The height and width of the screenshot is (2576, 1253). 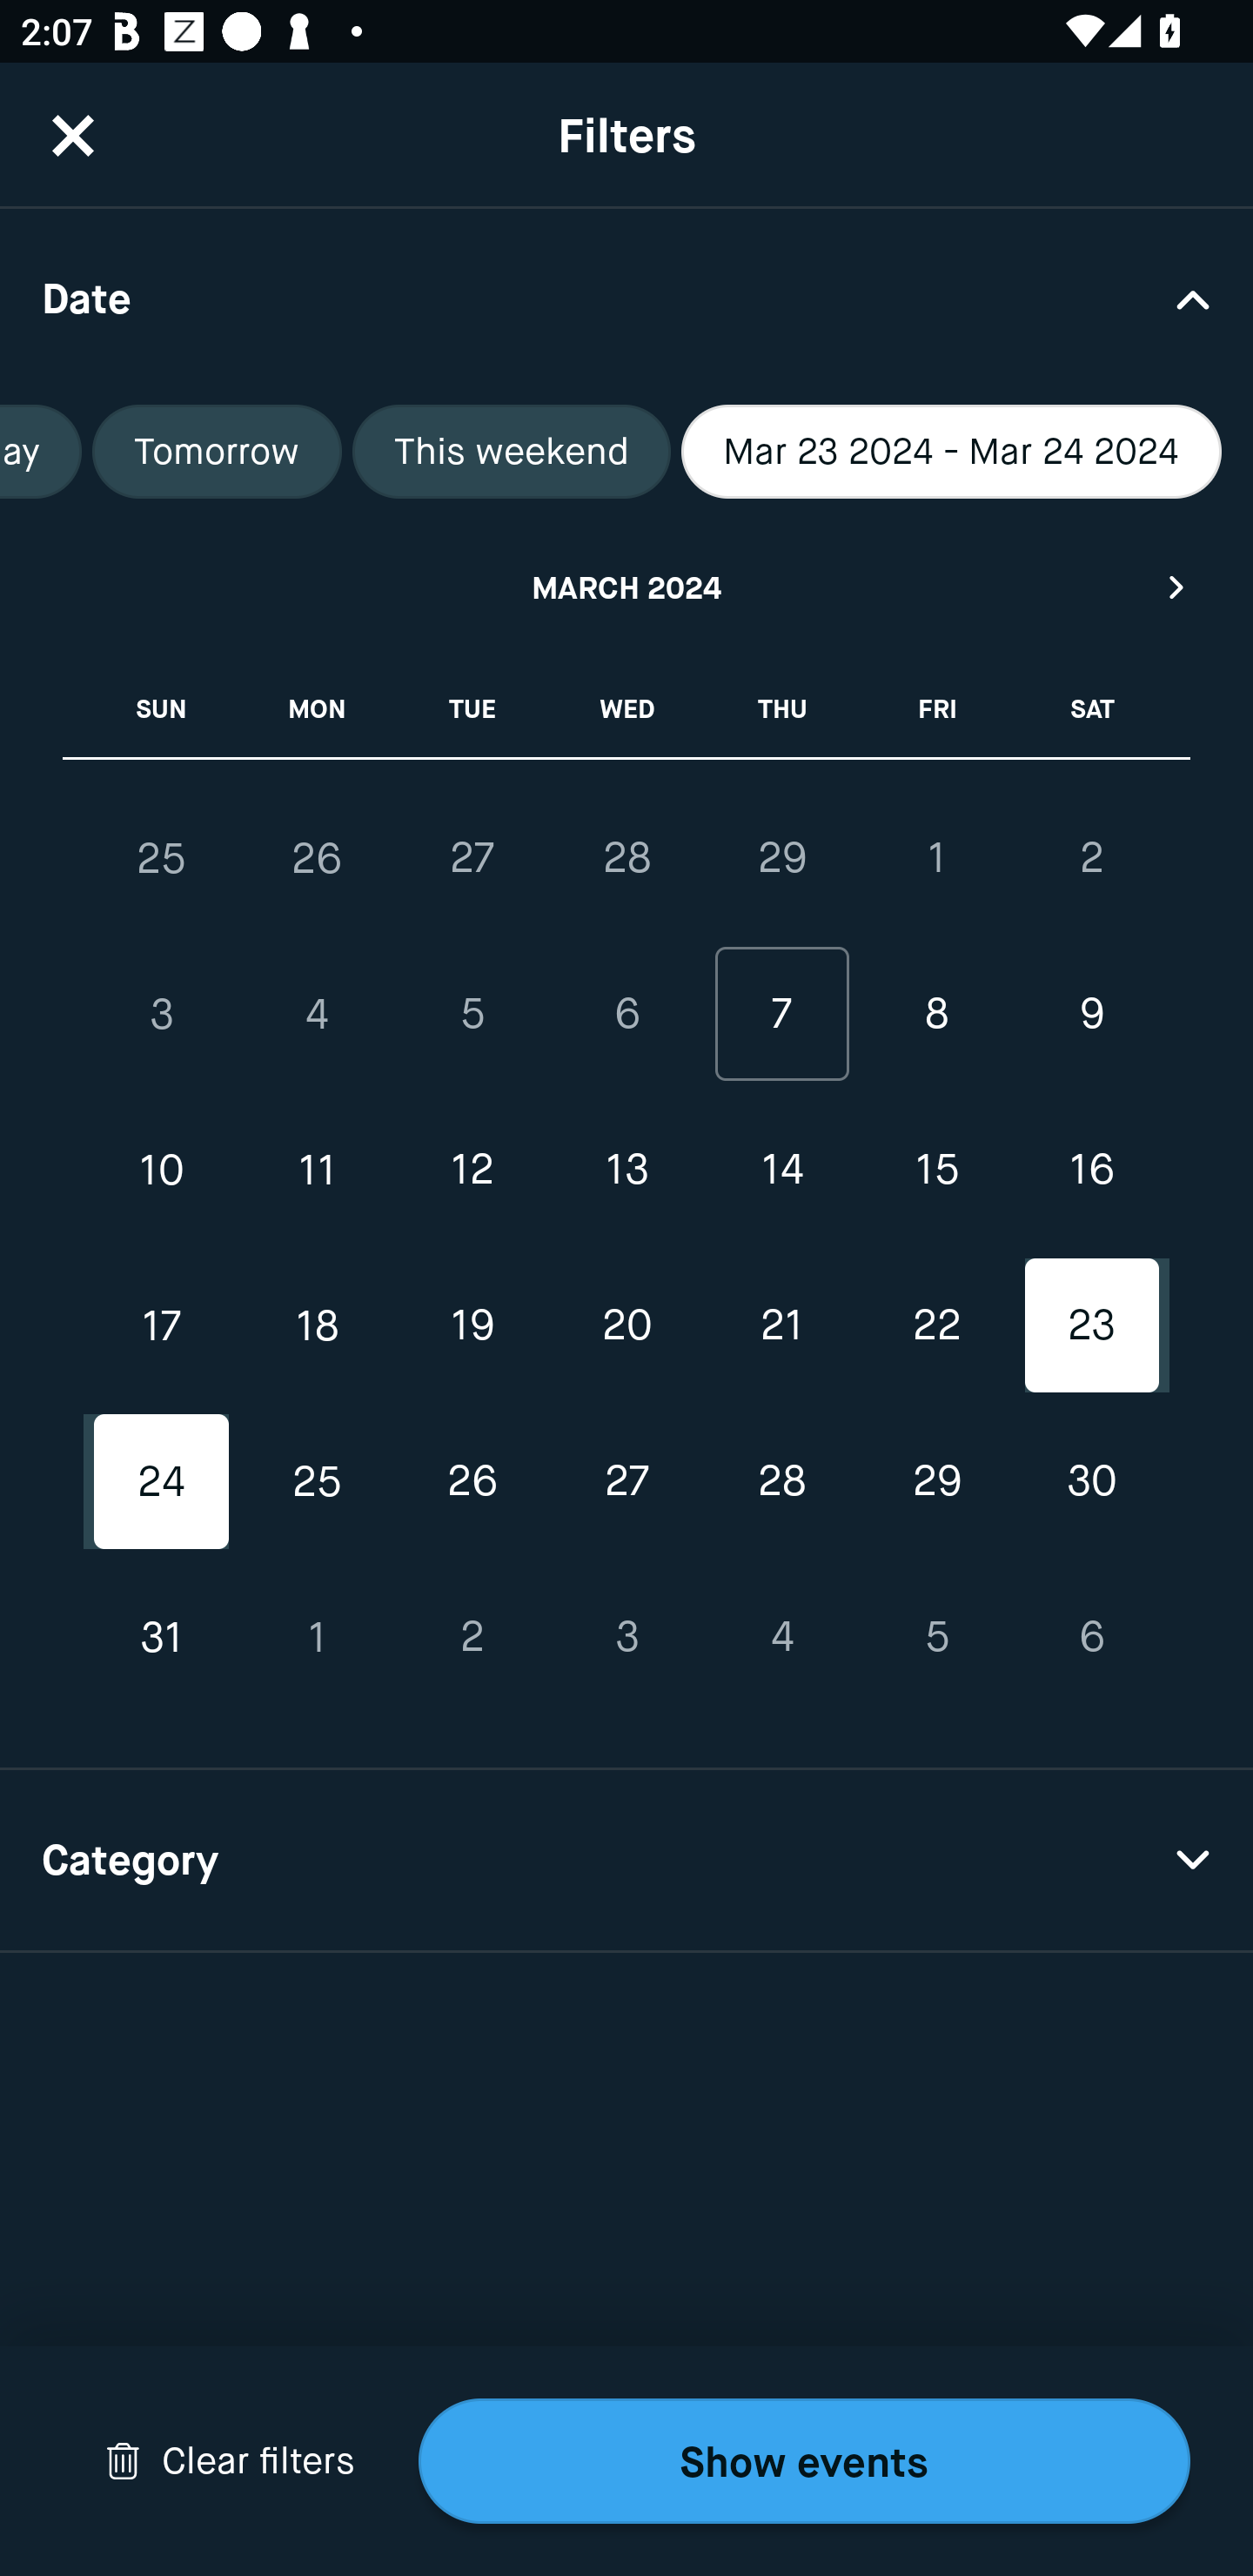 What do you see at coordinates (1091, 1636) in the screenshot?
I see `6` at bounding box center [1091, 1636].